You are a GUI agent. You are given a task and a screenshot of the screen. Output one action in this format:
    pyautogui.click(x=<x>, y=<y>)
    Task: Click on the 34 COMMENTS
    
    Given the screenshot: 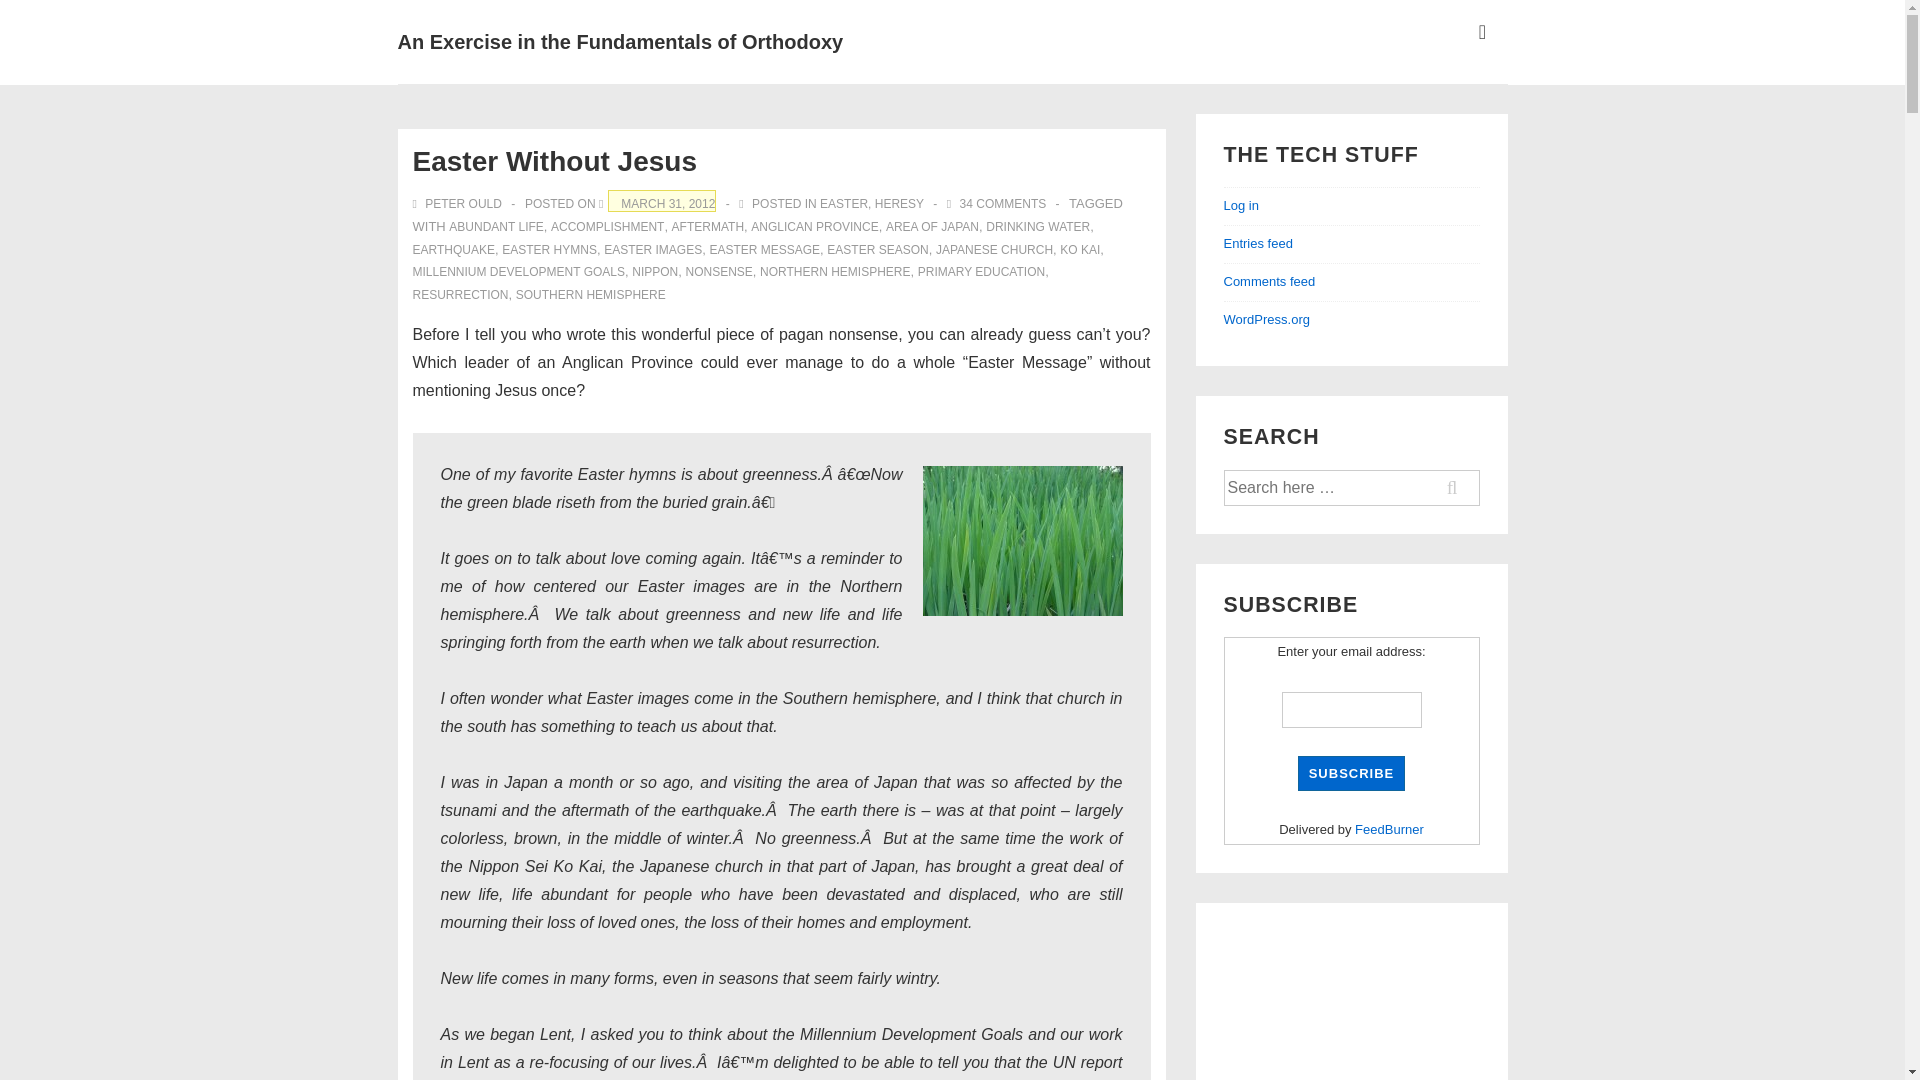 What is the action you would take?
    pyautogui.click(x=1003, y=203)
    